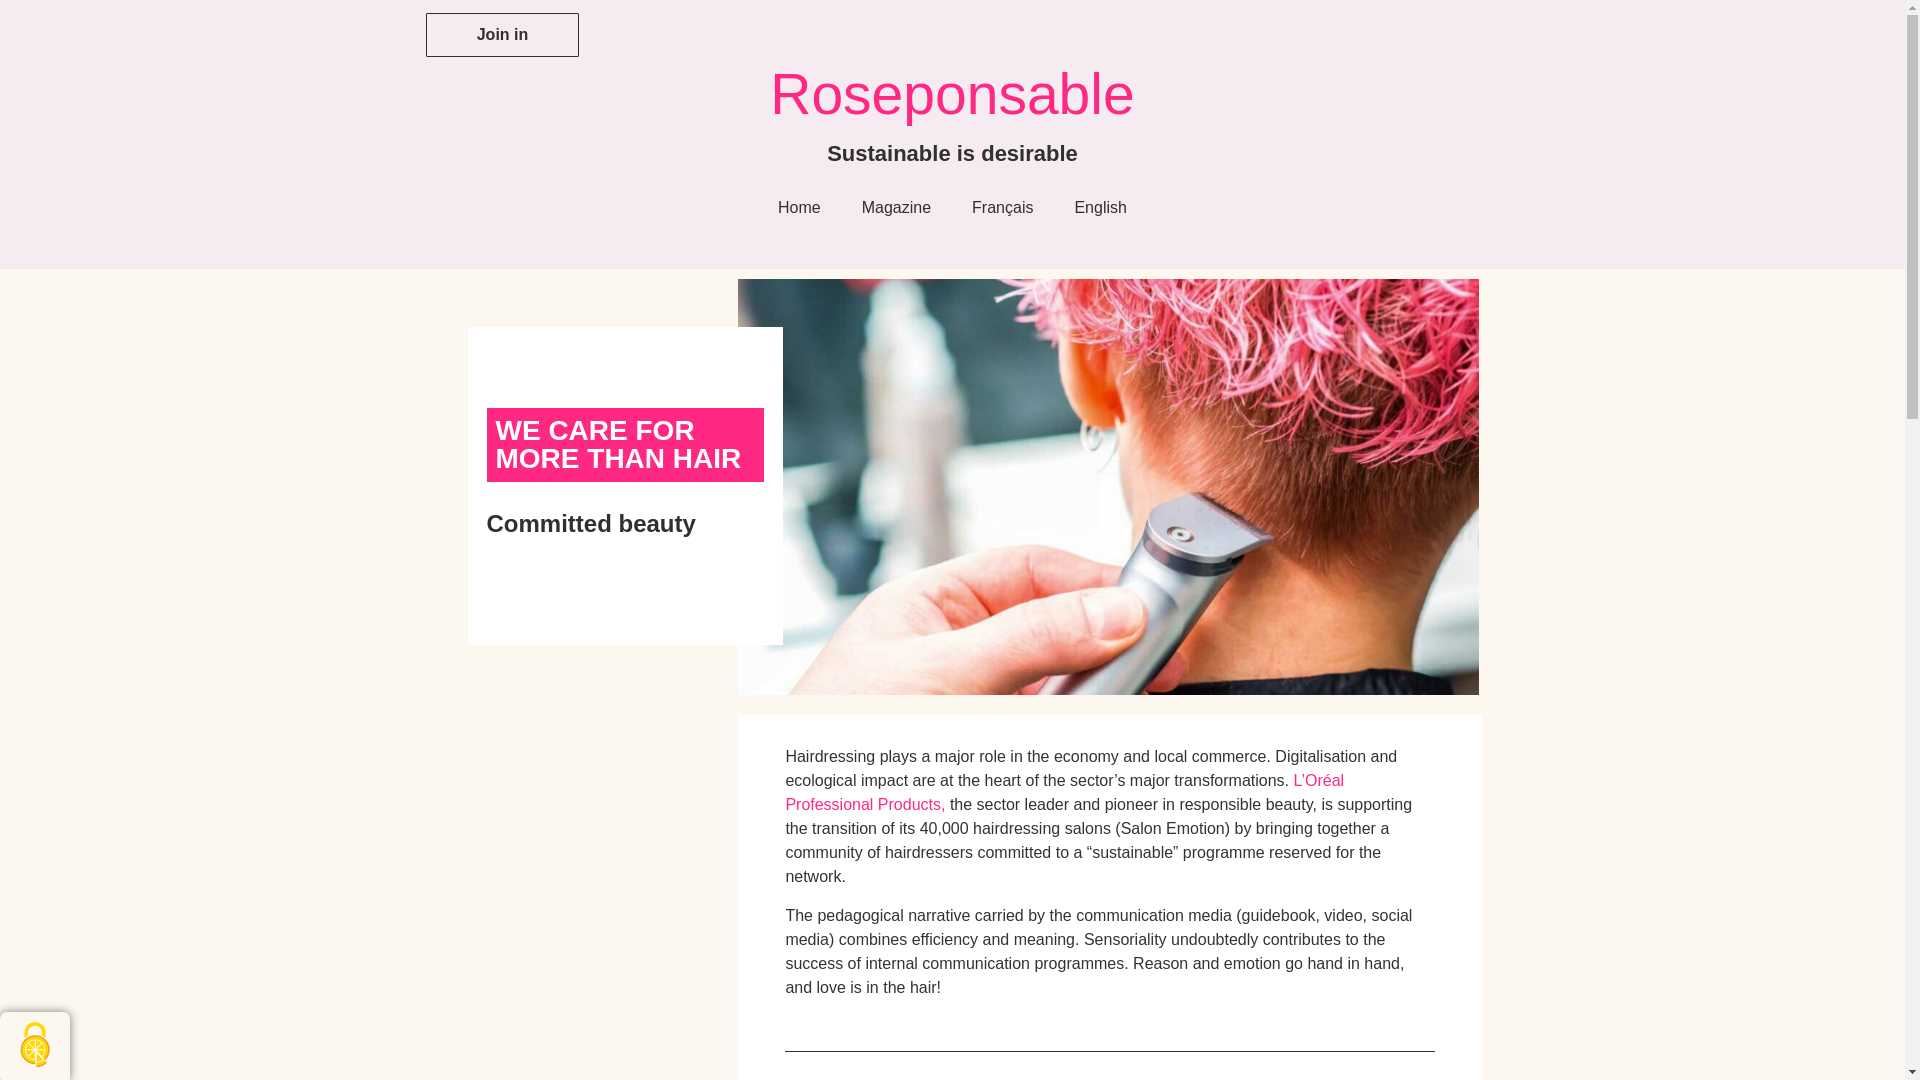  Describe the element at coordinates (896, 208) in the screenshot. I see `Magazine` at that location.